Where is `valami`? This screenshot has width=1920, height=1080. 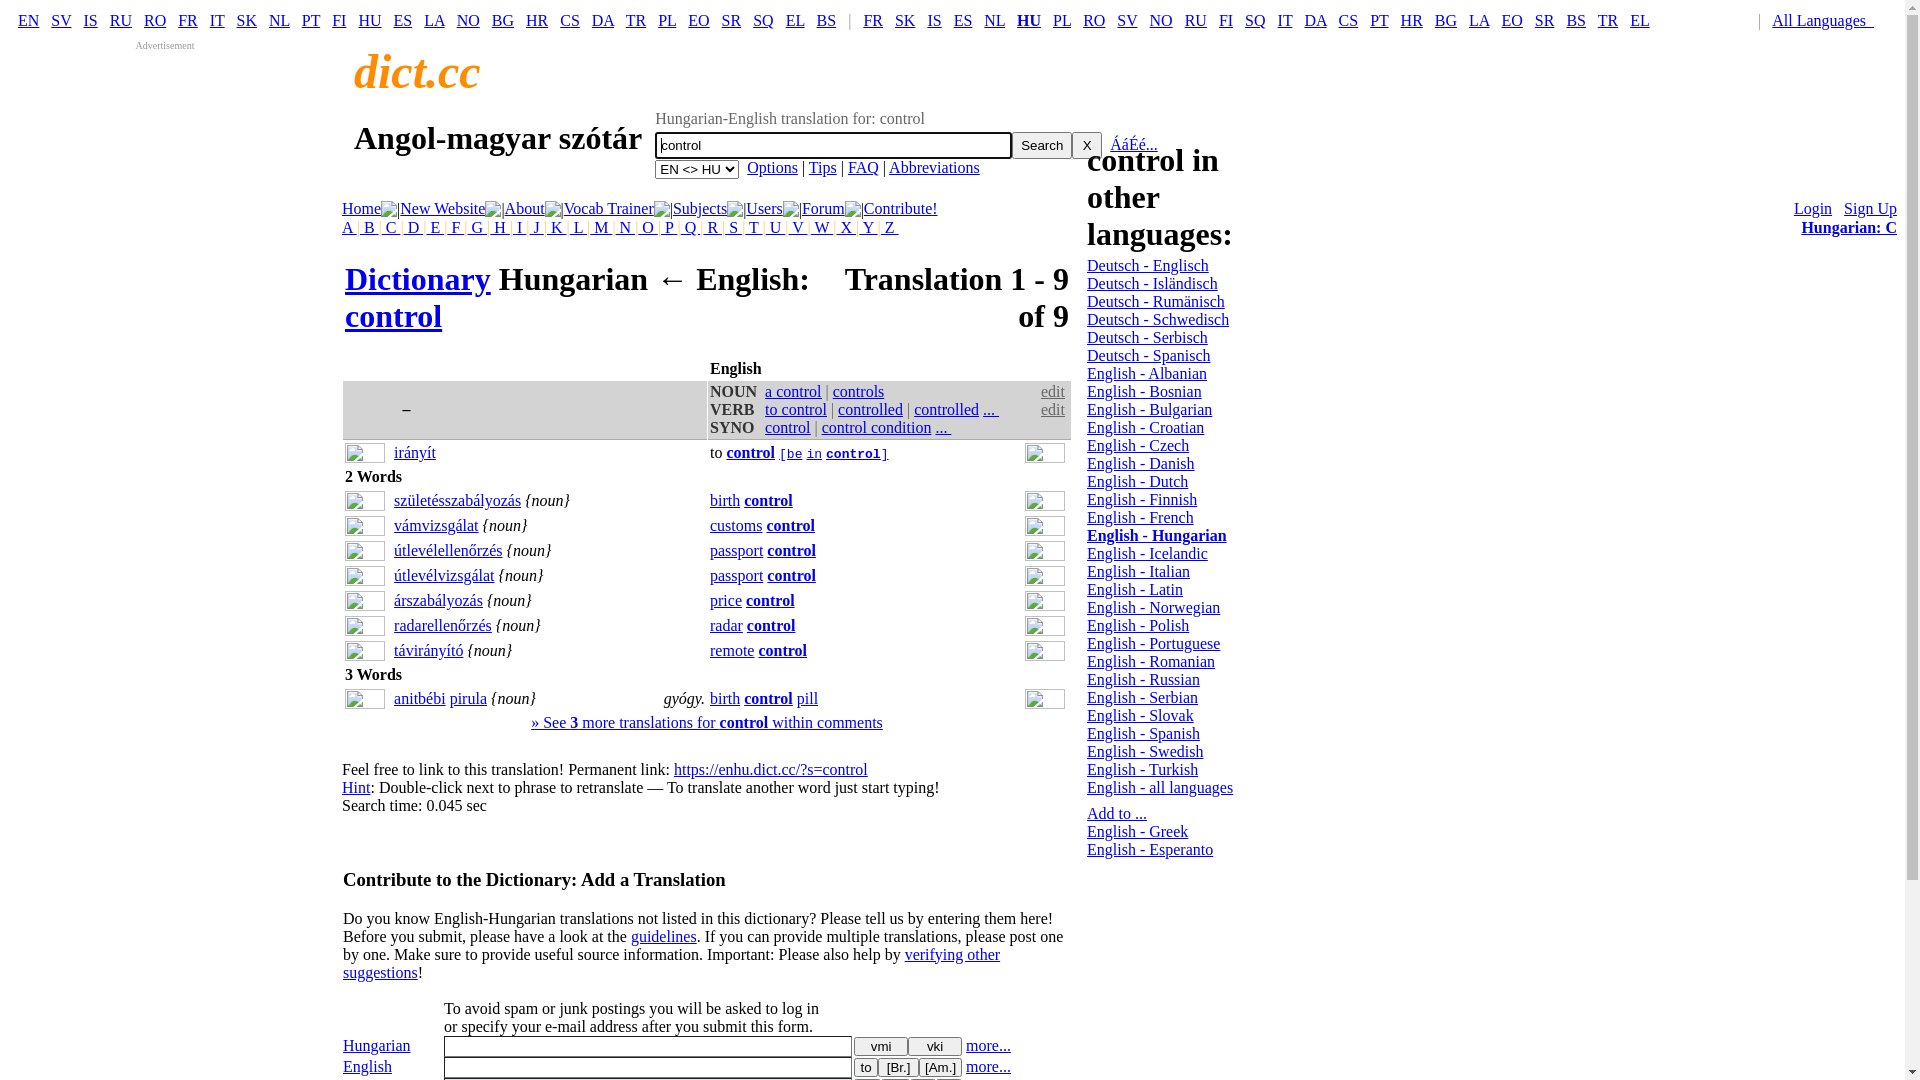
valami is located at coordinates (881, 1046).